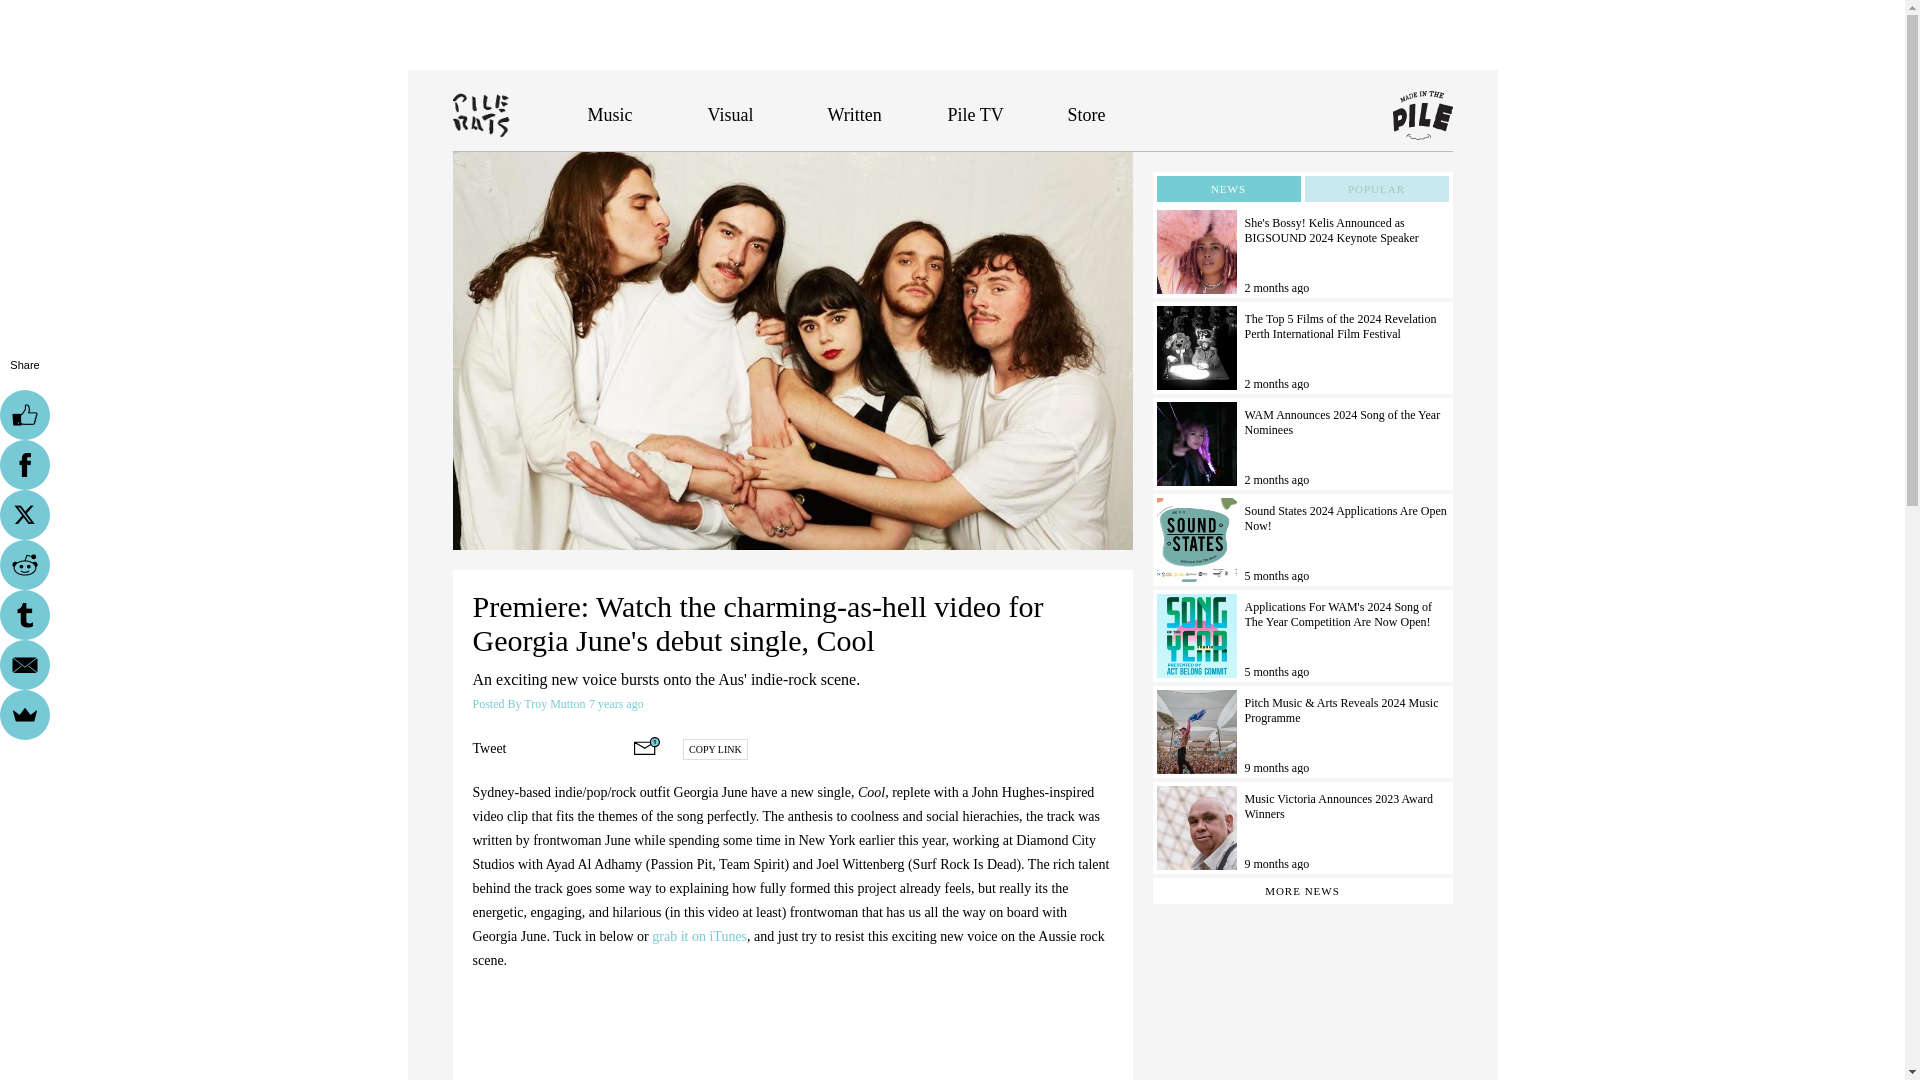 This screenshot has width=1920, height=1080. What do you see at coordinates (519, 114) in the screenshot?
I see `Home` at bounding box center [519, 114].